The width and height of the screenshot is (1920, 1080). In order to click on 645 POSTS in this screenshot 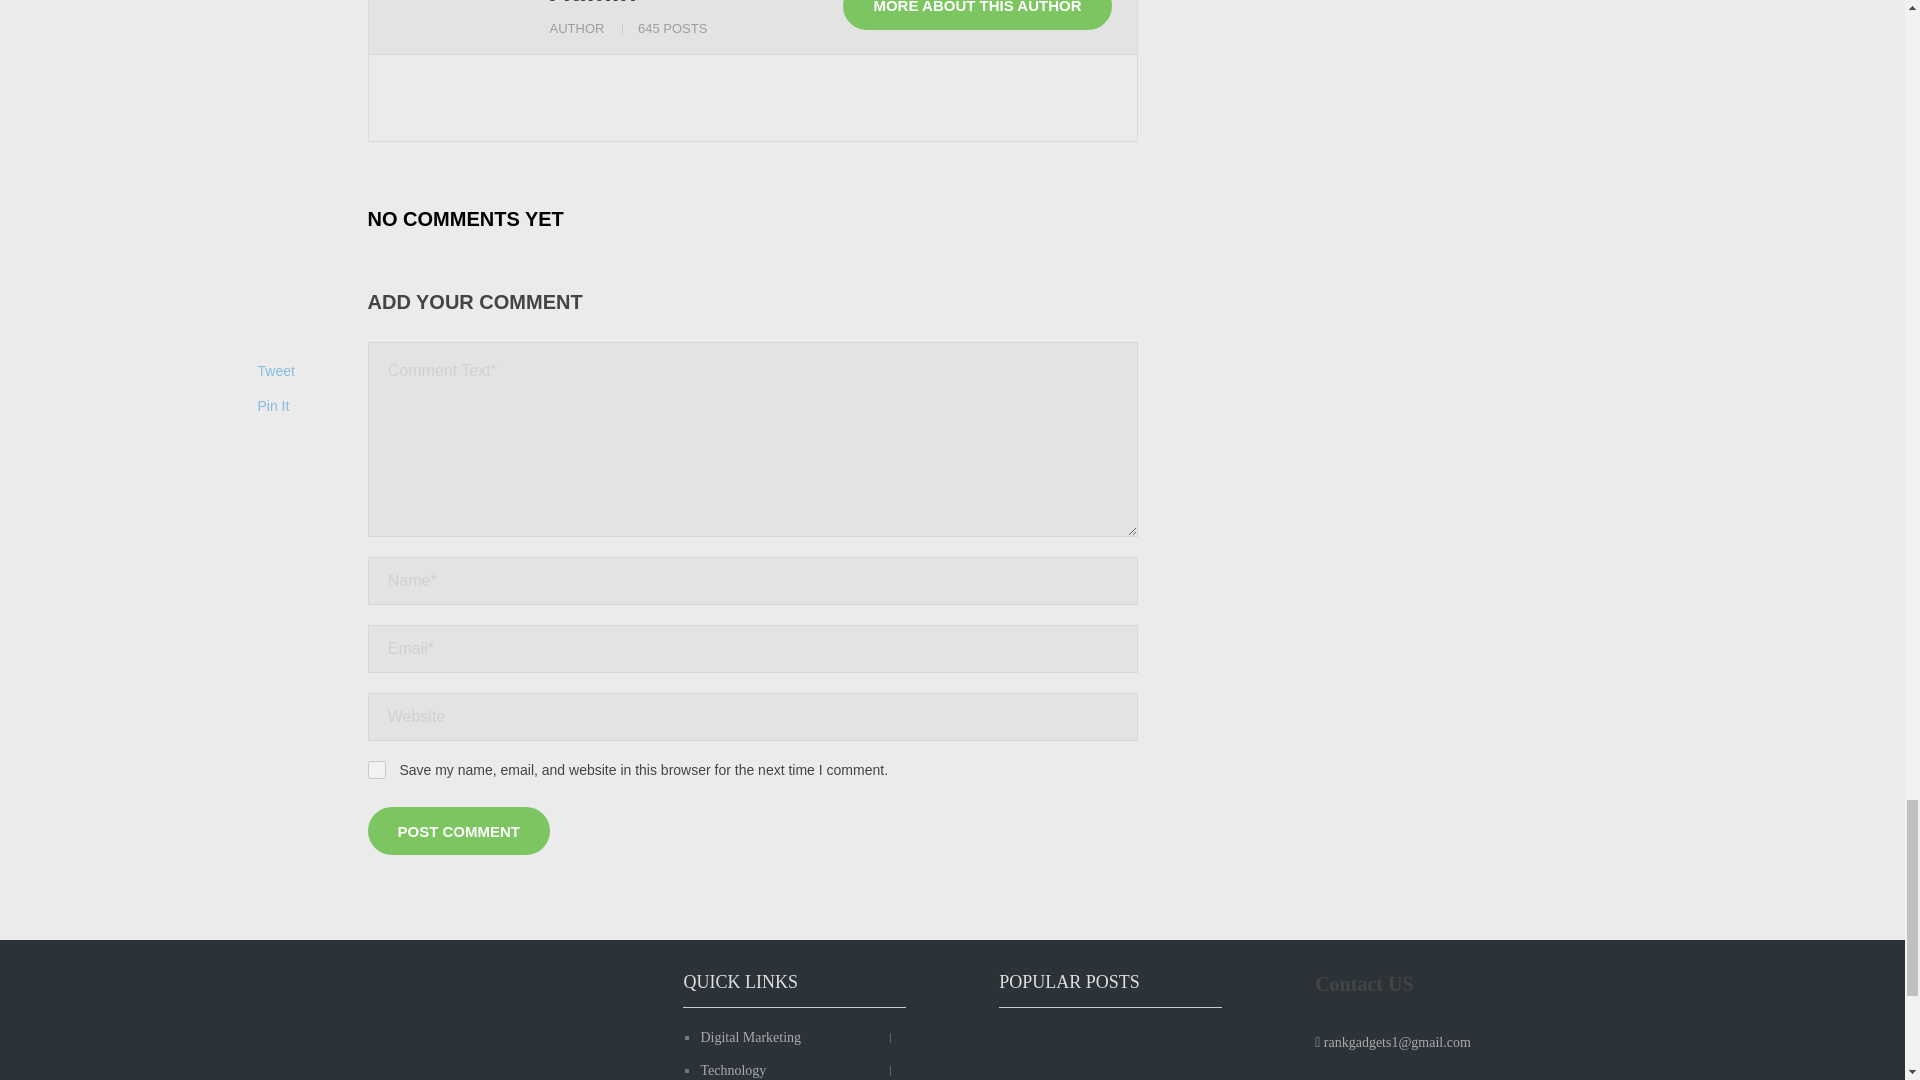, I will do `click(672, 28)`.